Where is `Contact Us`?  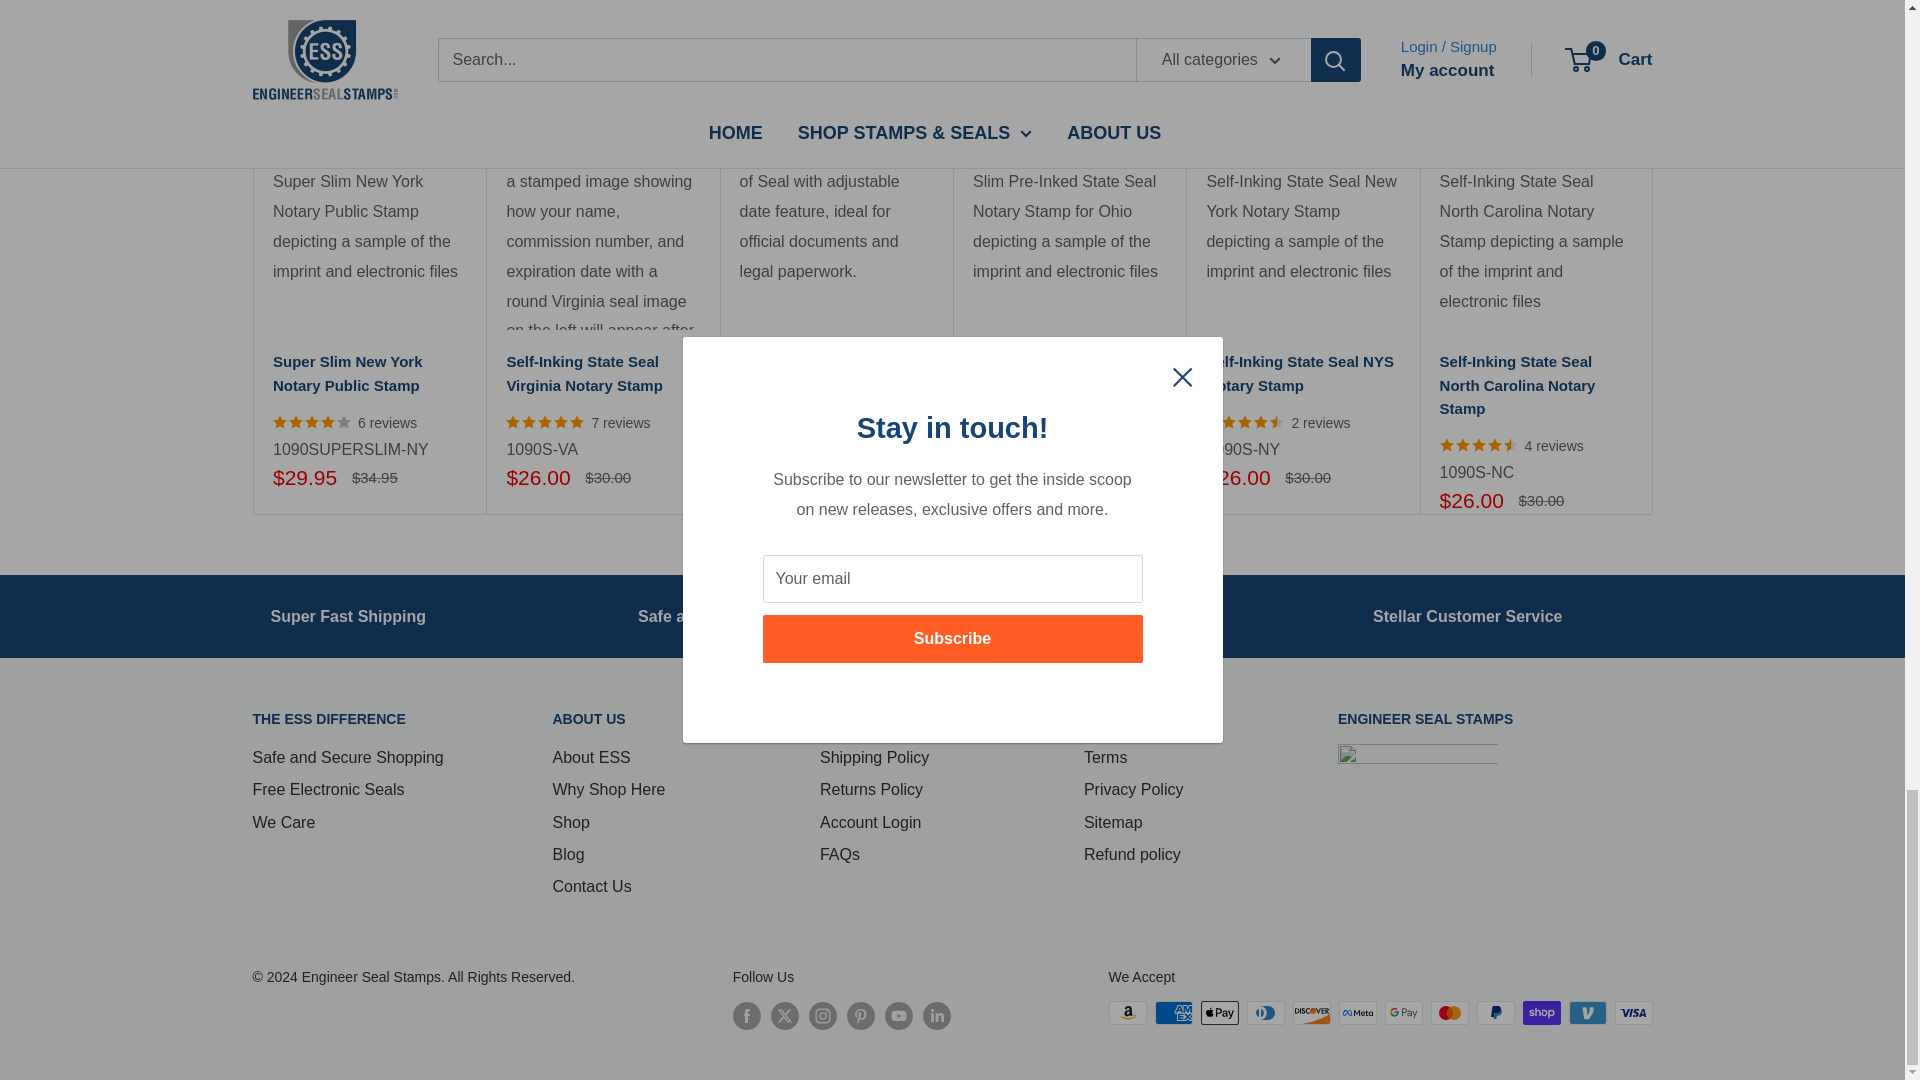
Contact Us is located at coordinates (1467, 616).